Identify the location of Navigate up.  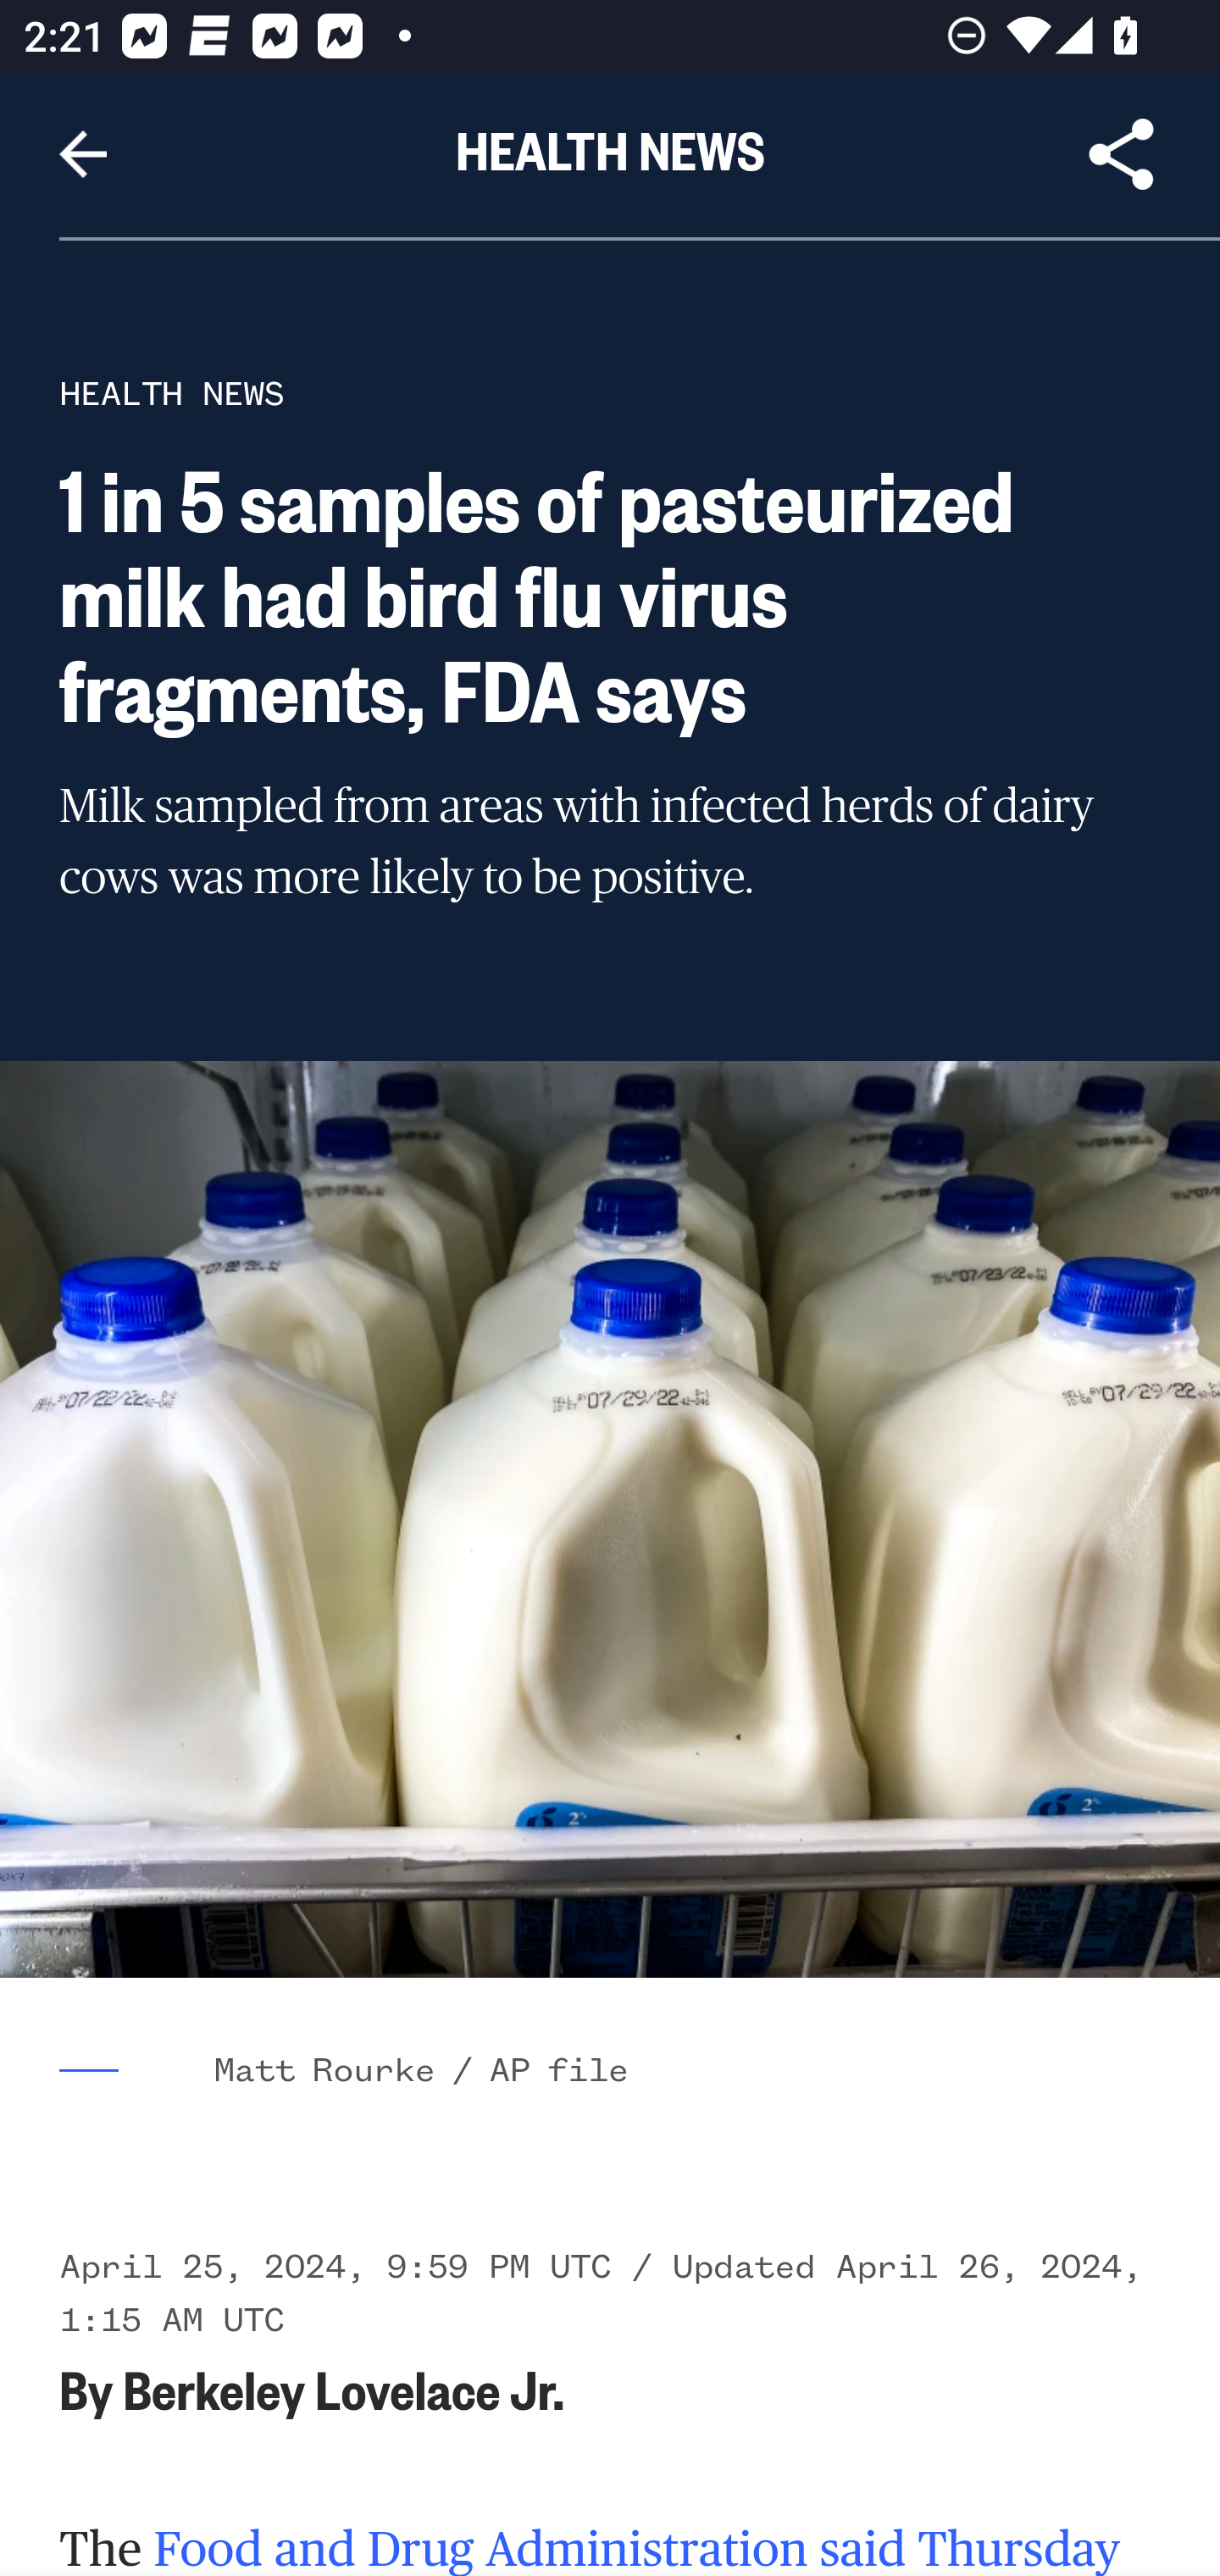
(83, 154).